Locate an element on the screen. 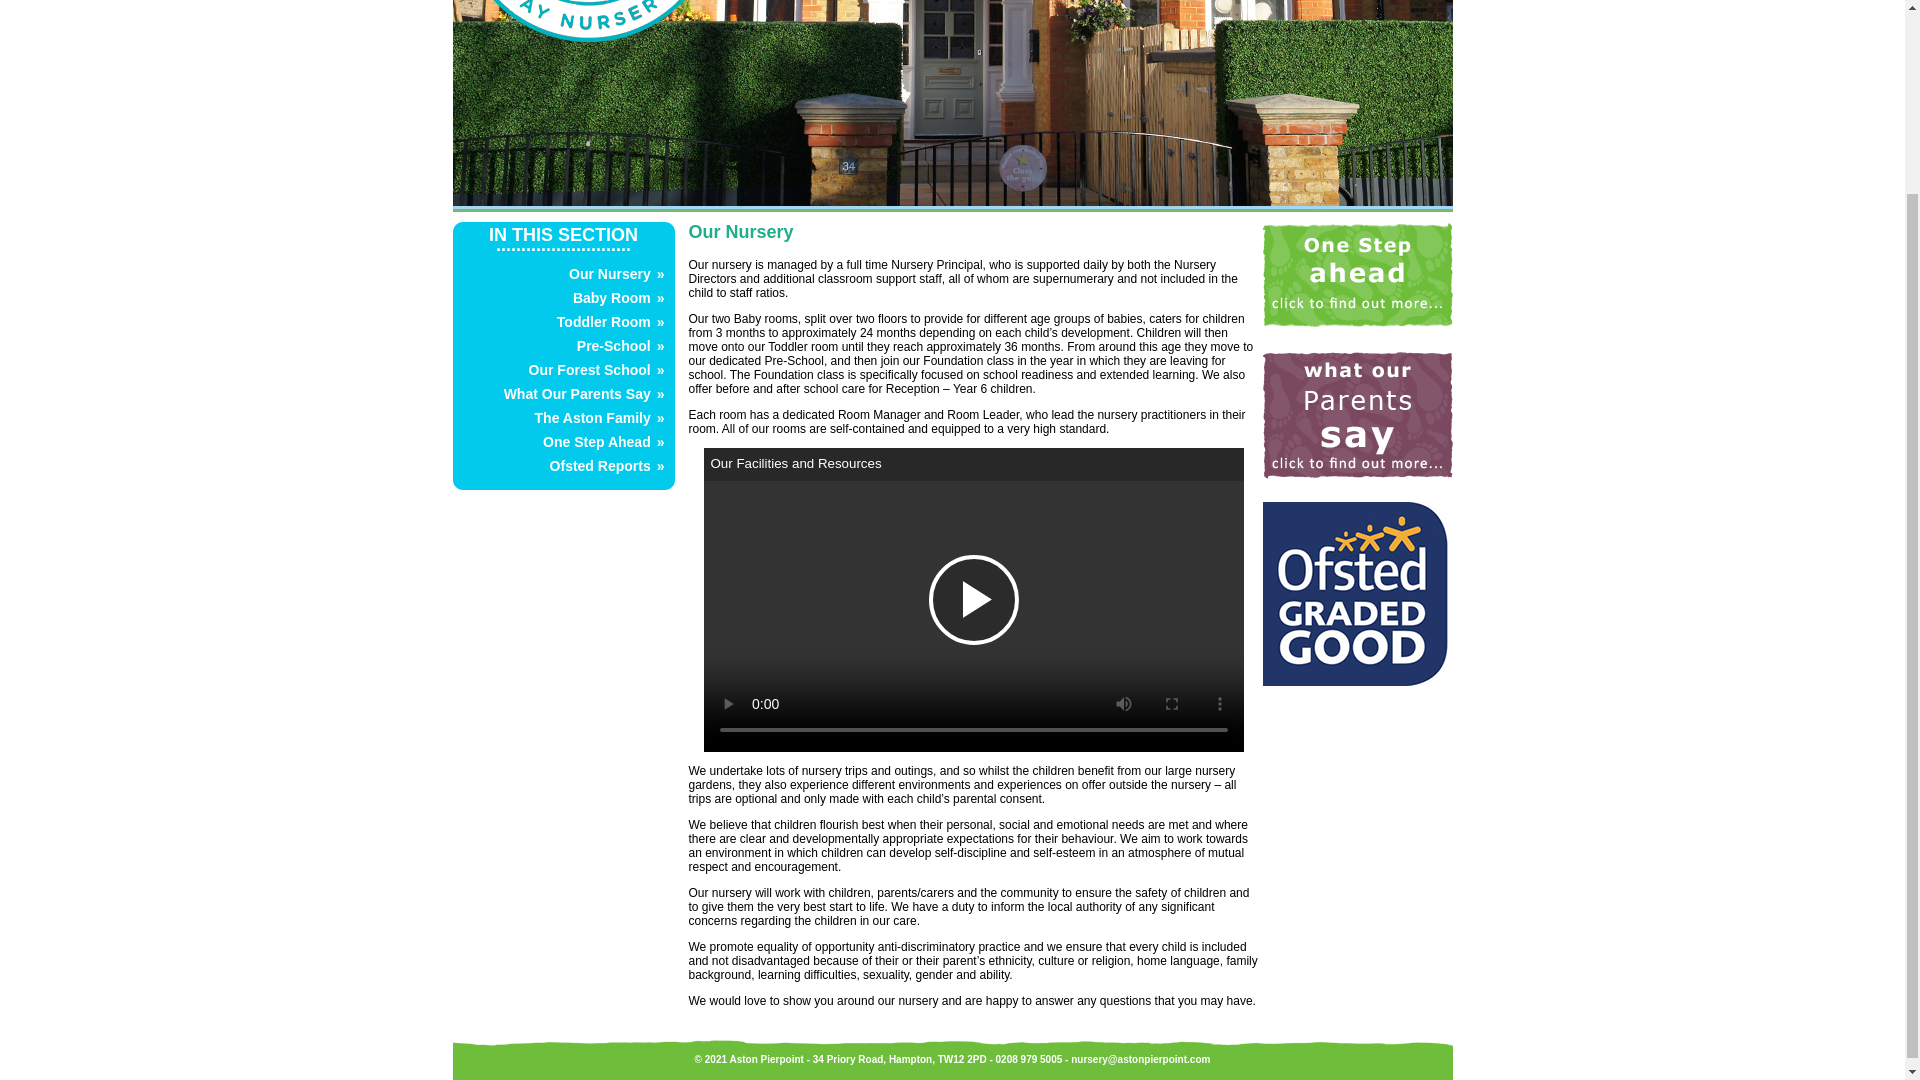 Image resolution: width=1920 pixels, height=1080 pixels. The Aston Family is located at coordinates (592, 418).